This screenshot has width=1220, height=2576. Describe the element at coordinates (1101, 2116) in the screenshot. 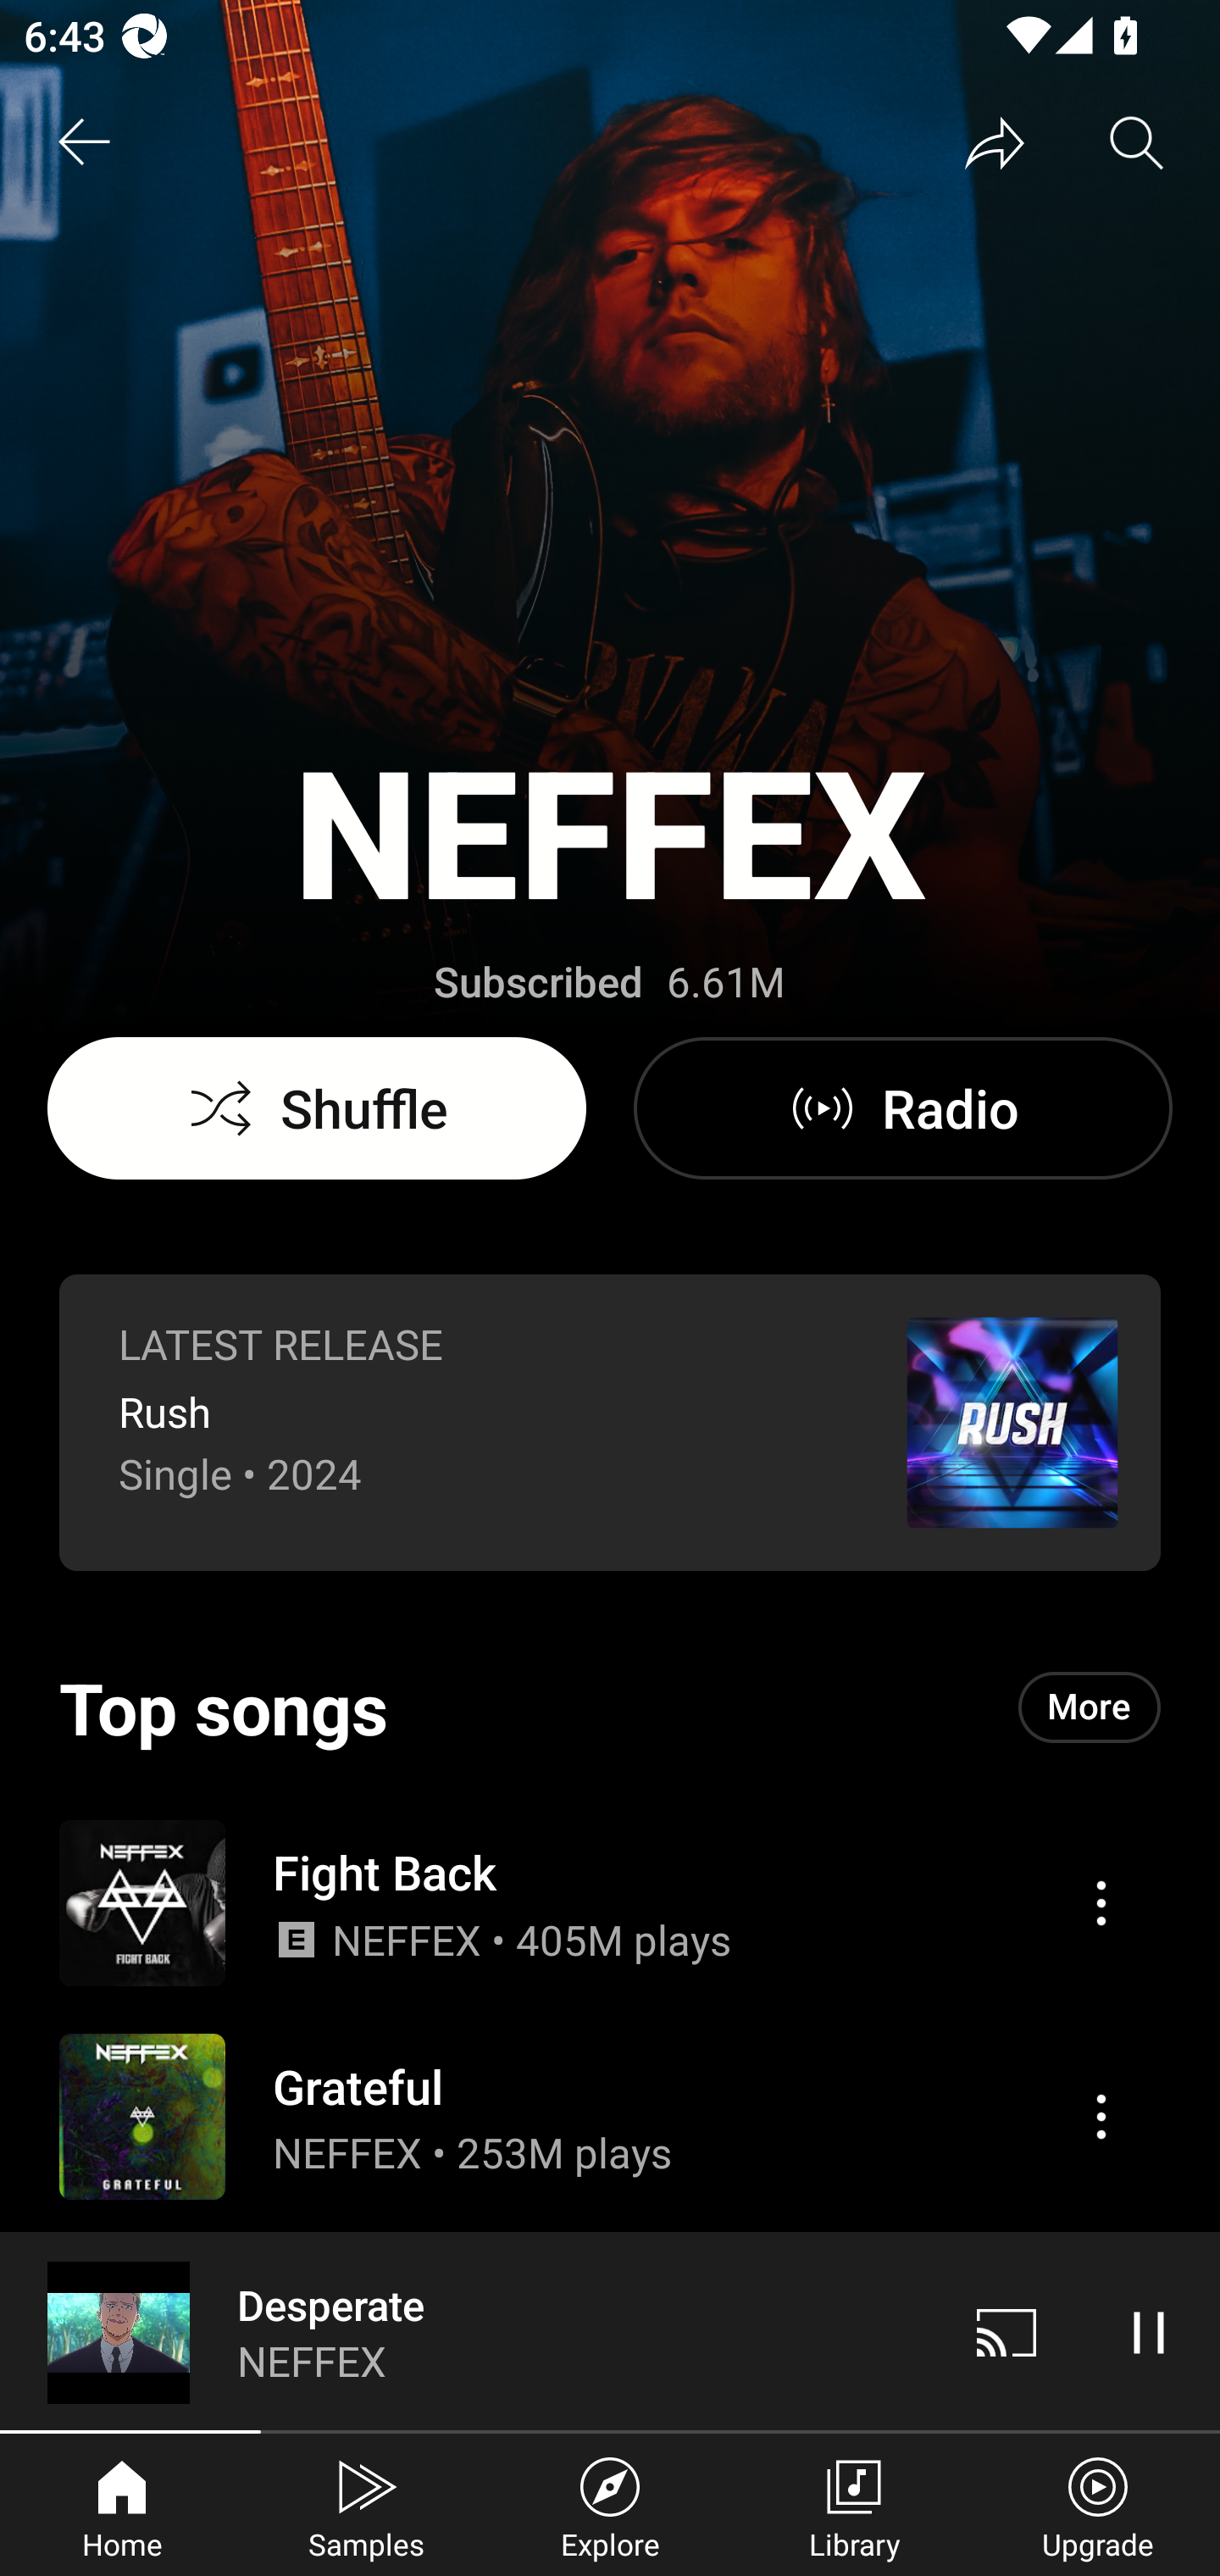

I see `Action menu` at that location.